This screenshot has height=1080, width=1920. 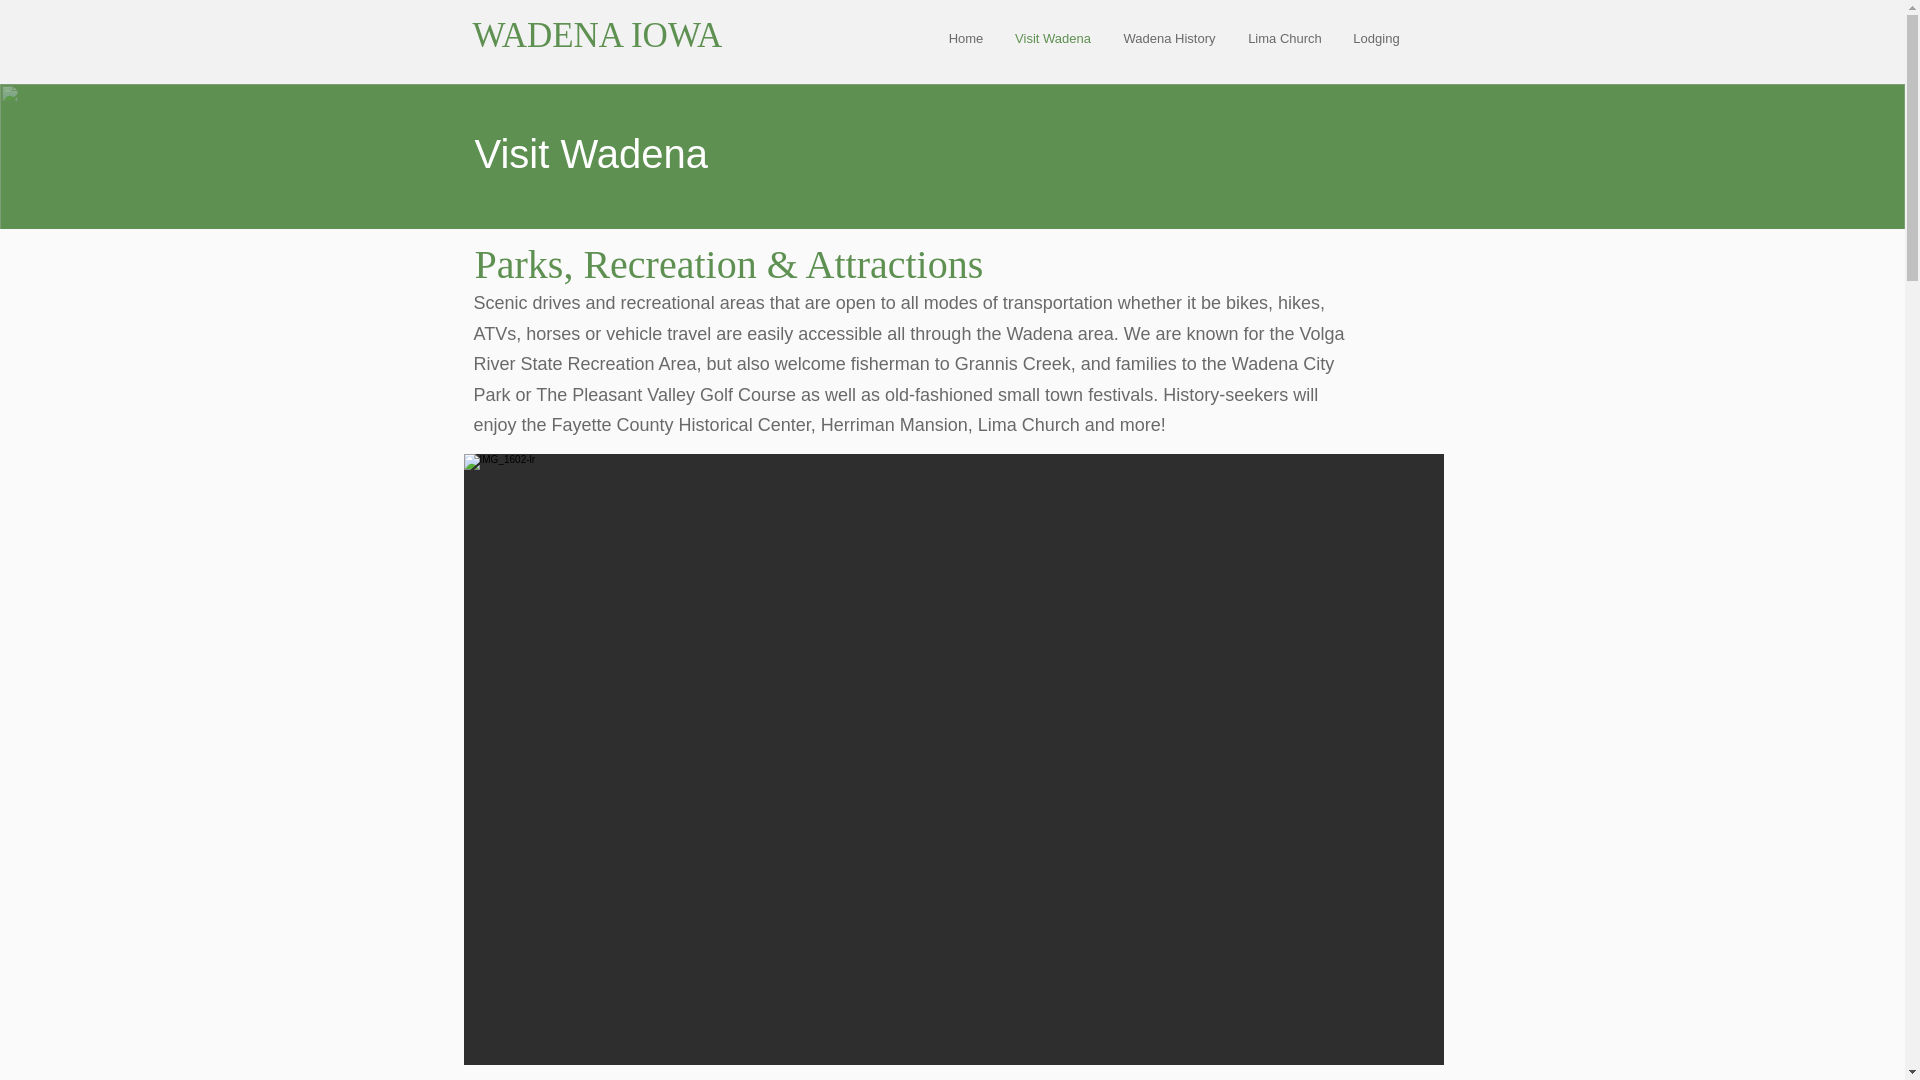 What do you see at coordinates (1284, 38) in the screenshot?
I see `Lima Church` at bounding box center [1284, 38].